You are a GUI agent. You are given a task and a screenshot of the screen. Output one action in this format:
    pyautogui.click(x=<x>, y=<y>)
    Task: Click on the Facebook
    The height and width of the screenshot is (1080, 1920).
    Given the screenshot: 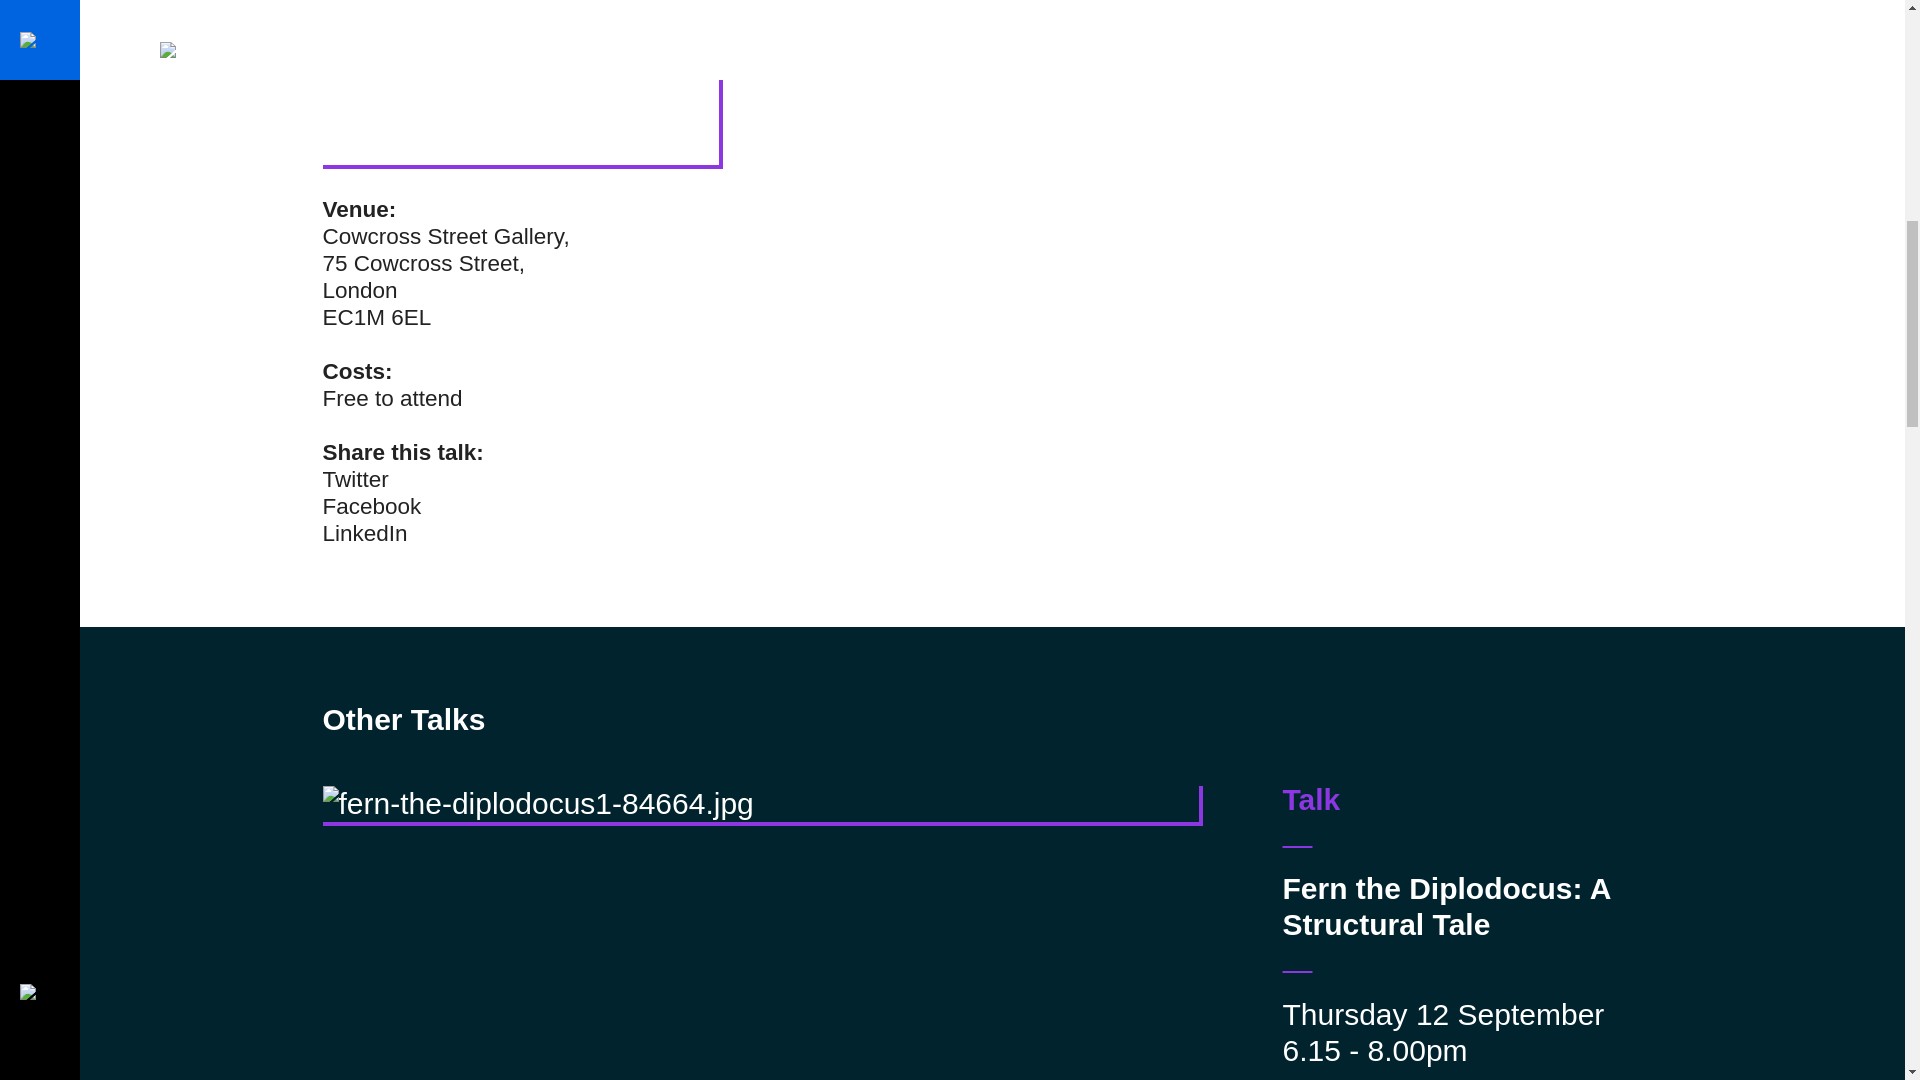 What is the action you would take?
    pyautogui.click(x=371, y=506)
    